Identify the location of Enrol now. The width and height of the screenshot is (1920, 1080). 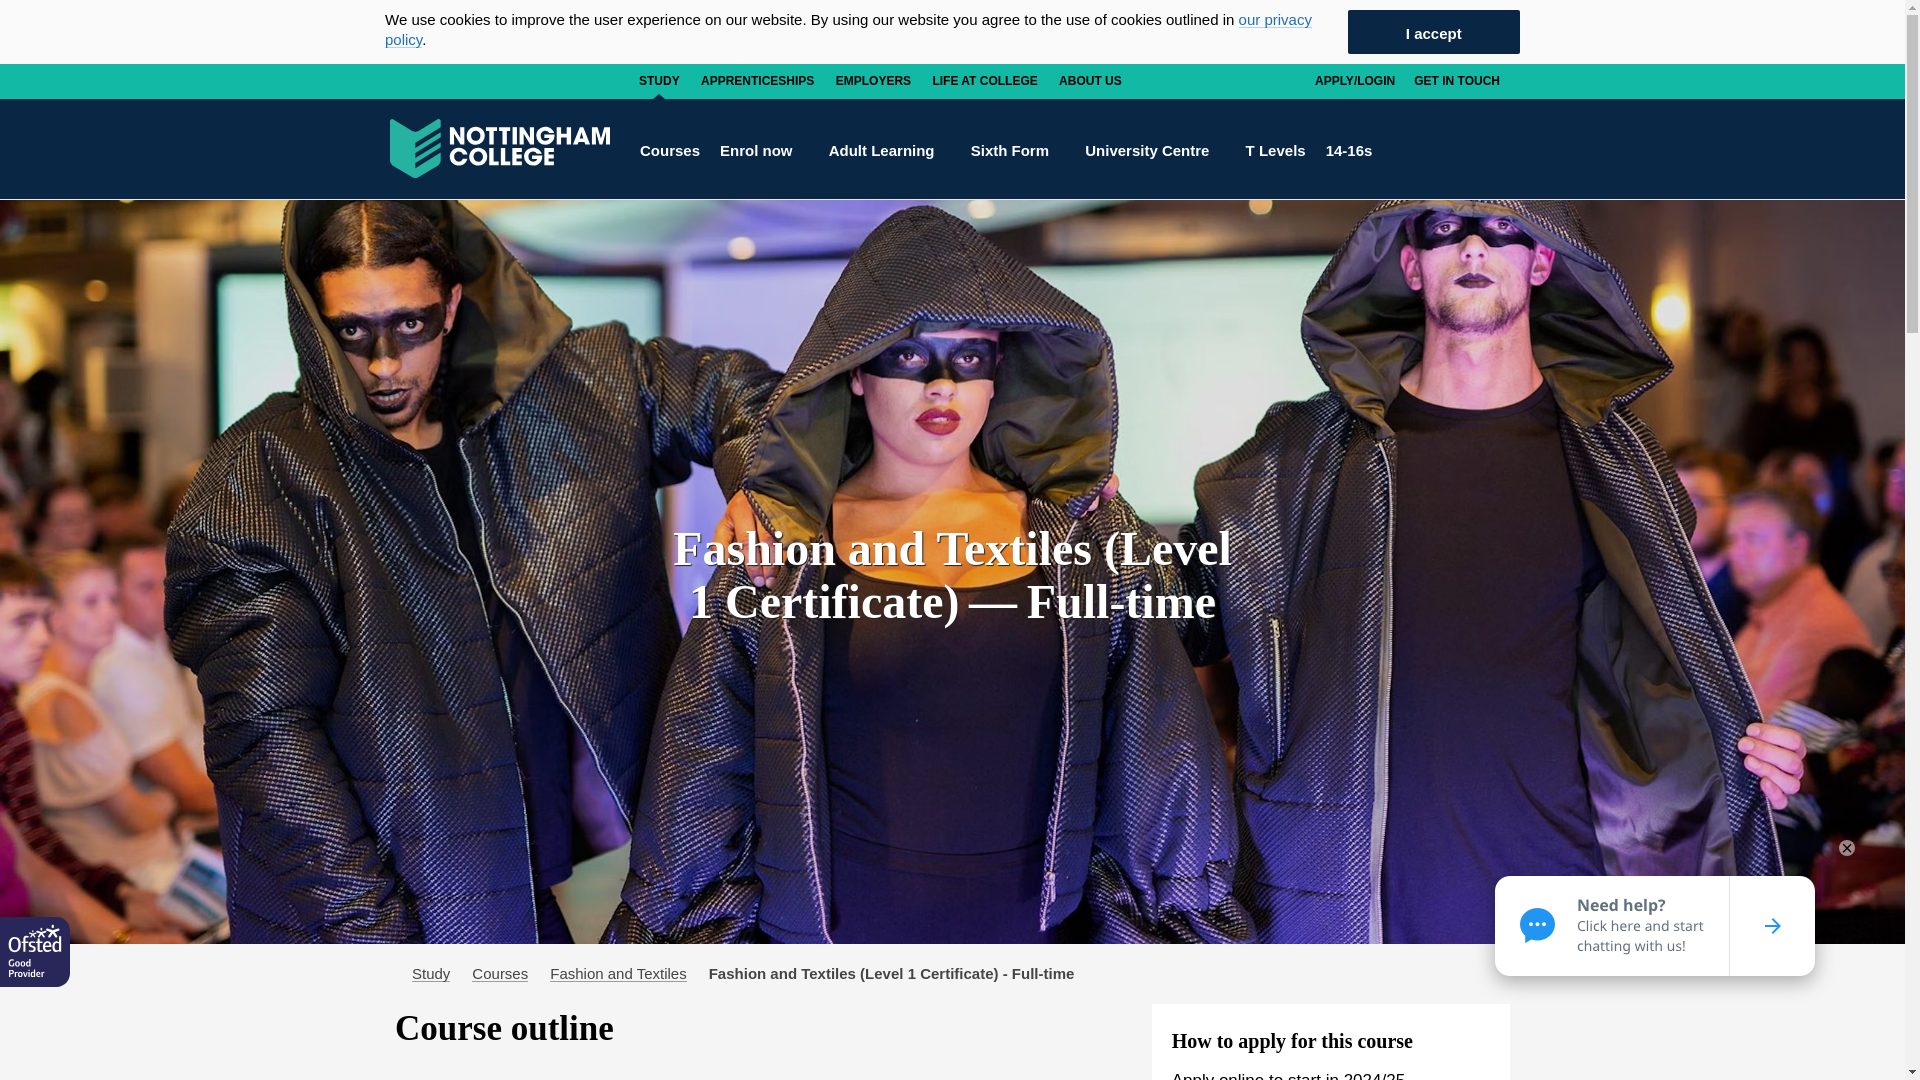
(764, 149).